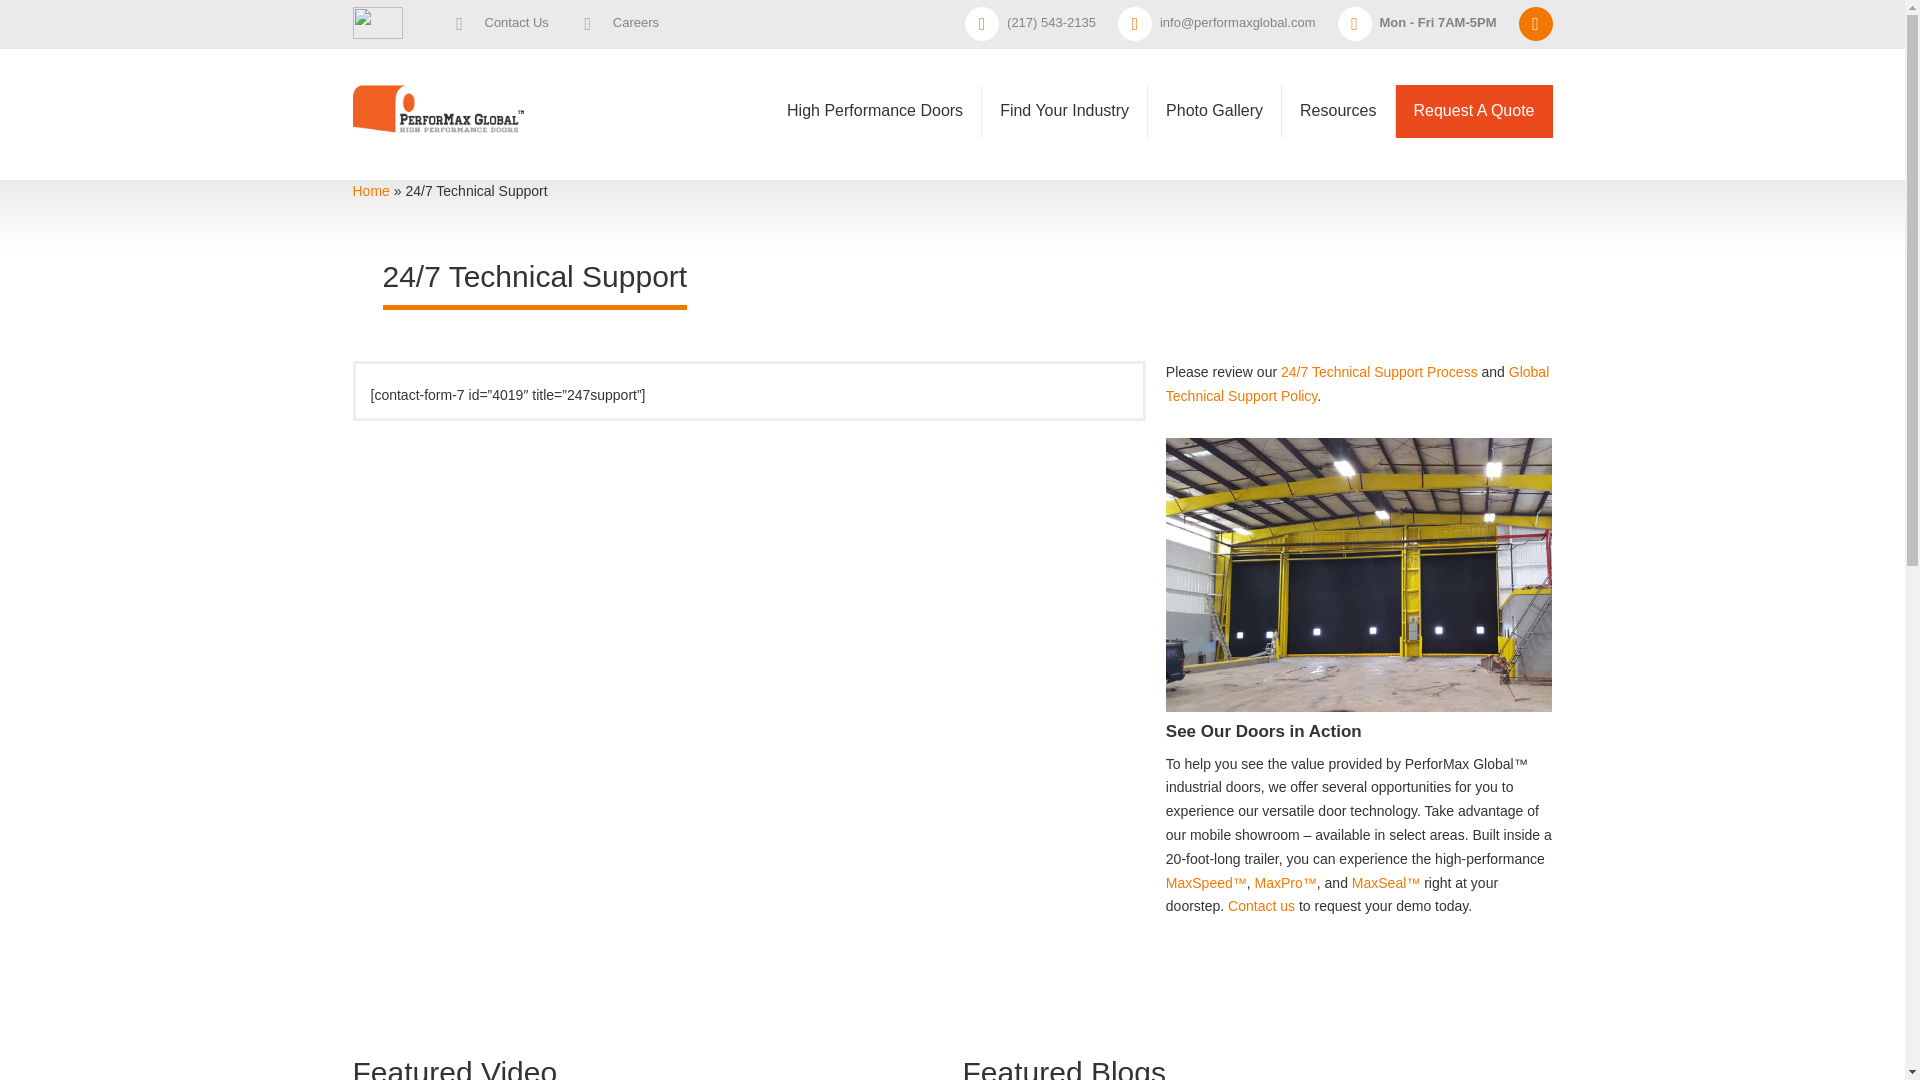 This screenshot has width=1920, height=1080. I want to click on Home, so click(370, 190).